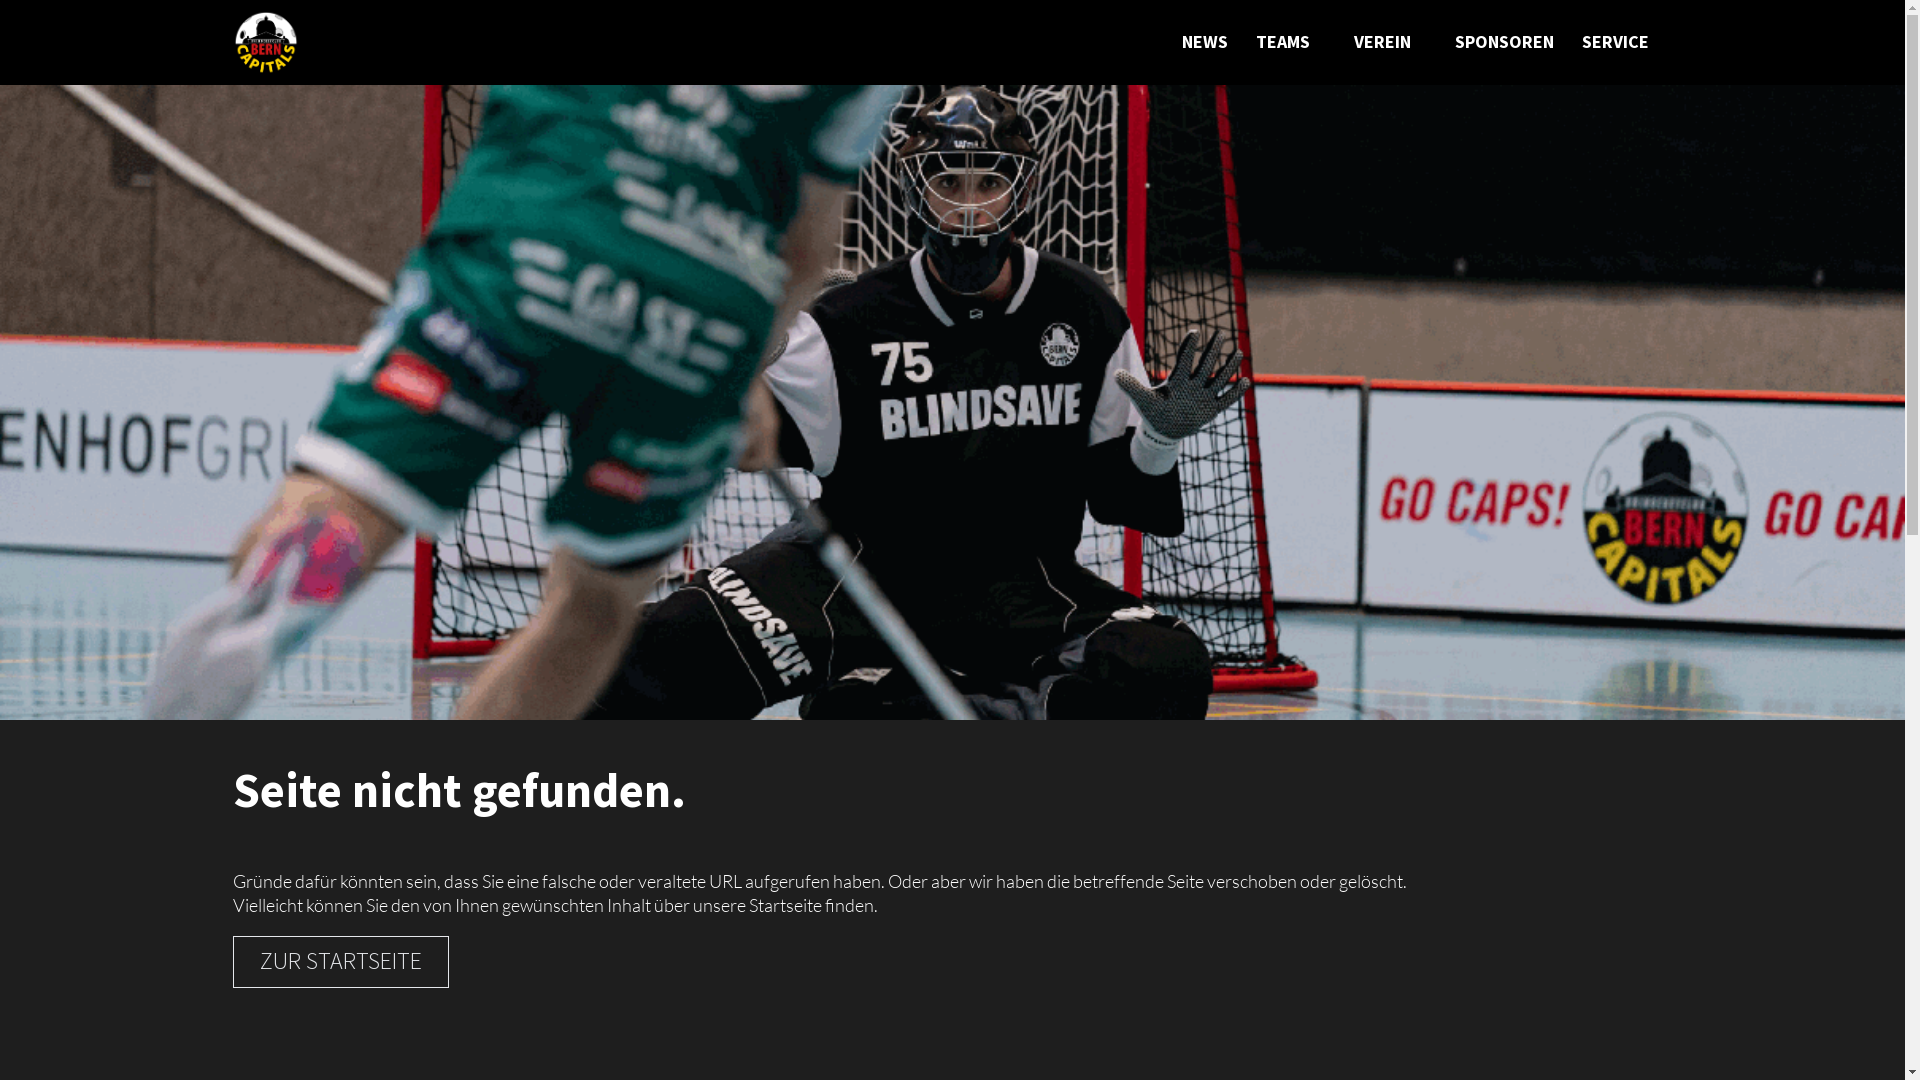 Image resolution: width=1920 pixels, height=1080 pixels. What do you see at coordinates (1504, 42) in the screenshot?
I see `SPONSOREN` at bounding box center [1504, 42].